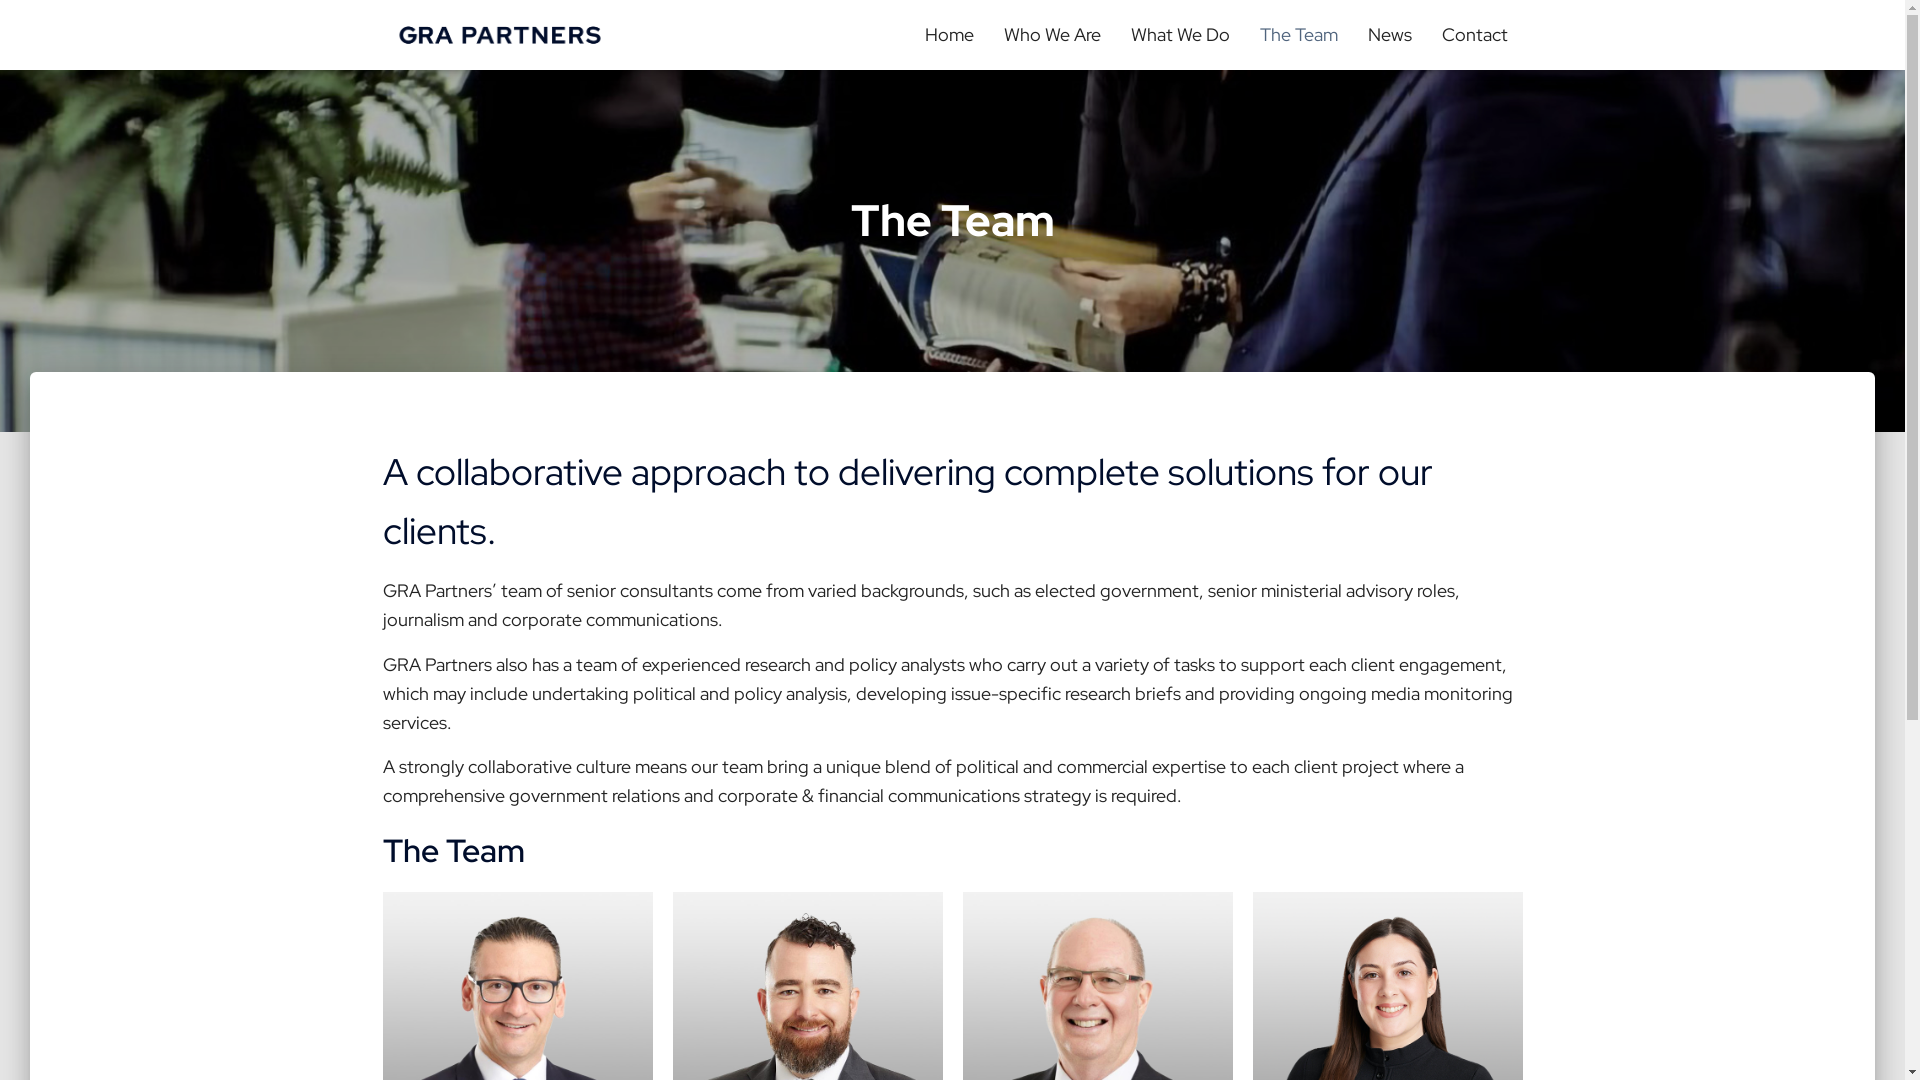 This screenshot has height=1080, width=1920. What do you see at coordinates (1051, 35) in the screenshot?
I see `Who We Are` at bounding box center [1051, 35].